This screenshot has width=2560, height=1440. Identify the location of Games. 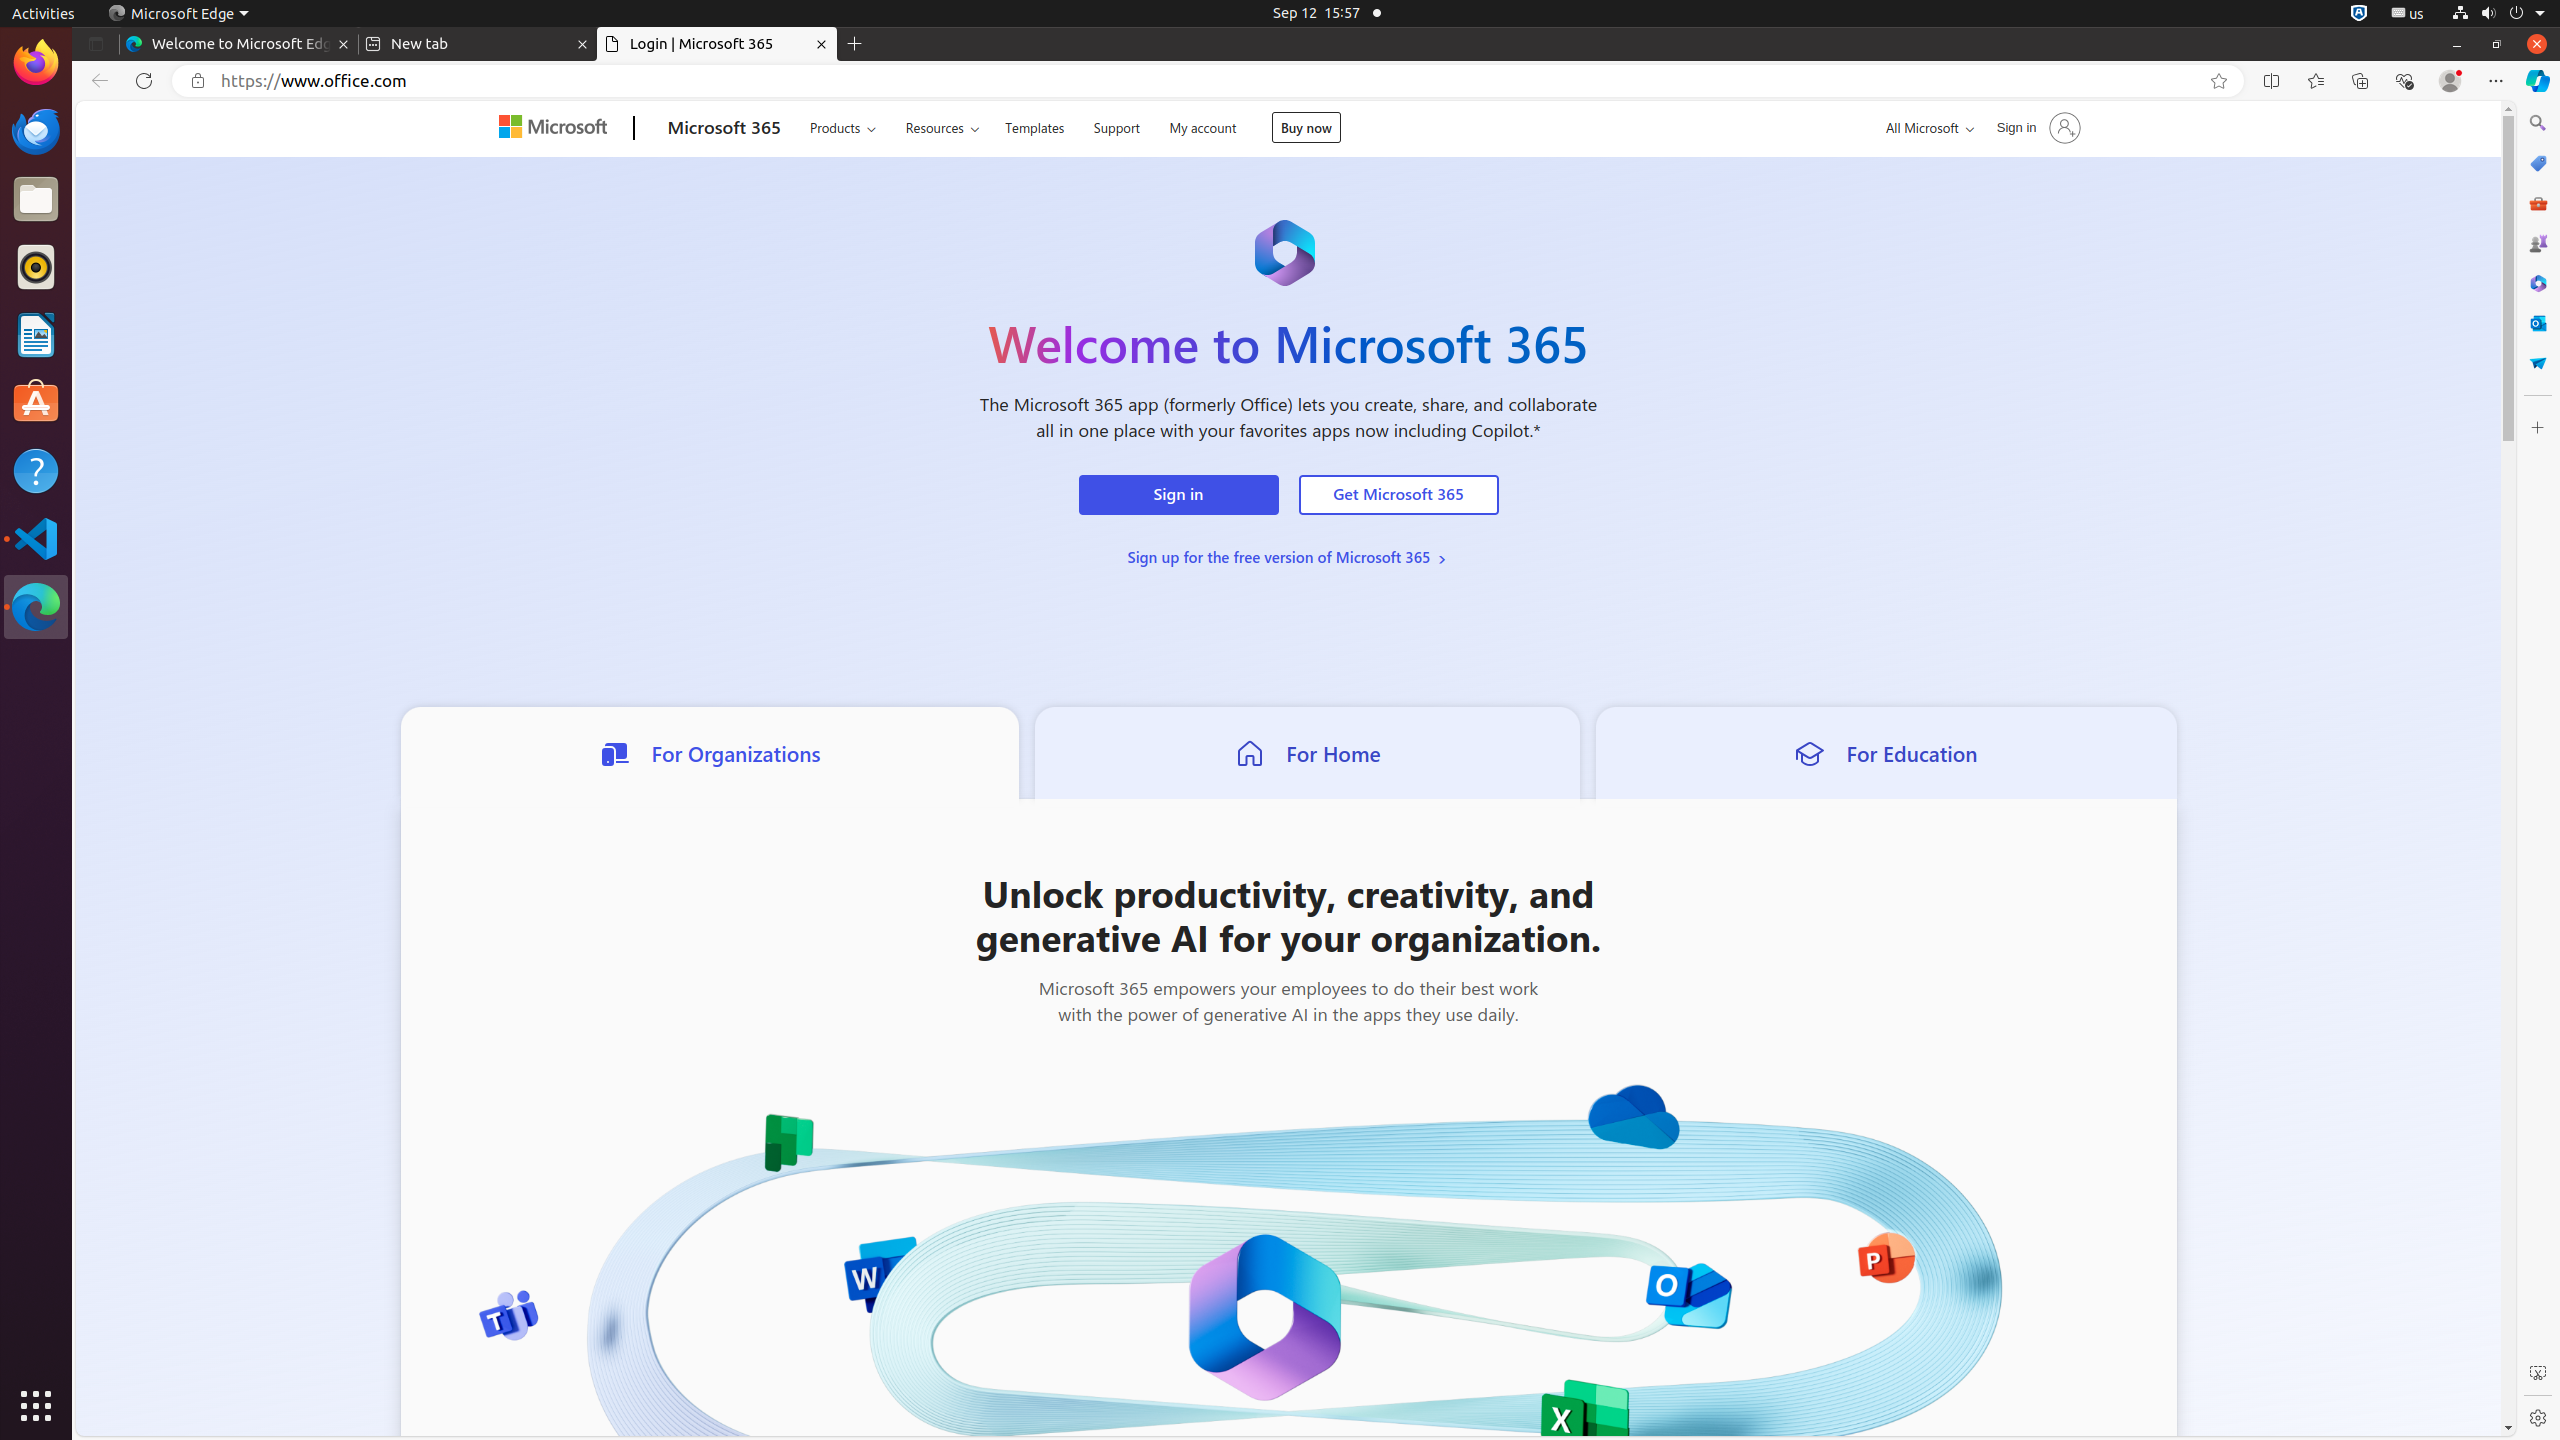
(2538, 243).